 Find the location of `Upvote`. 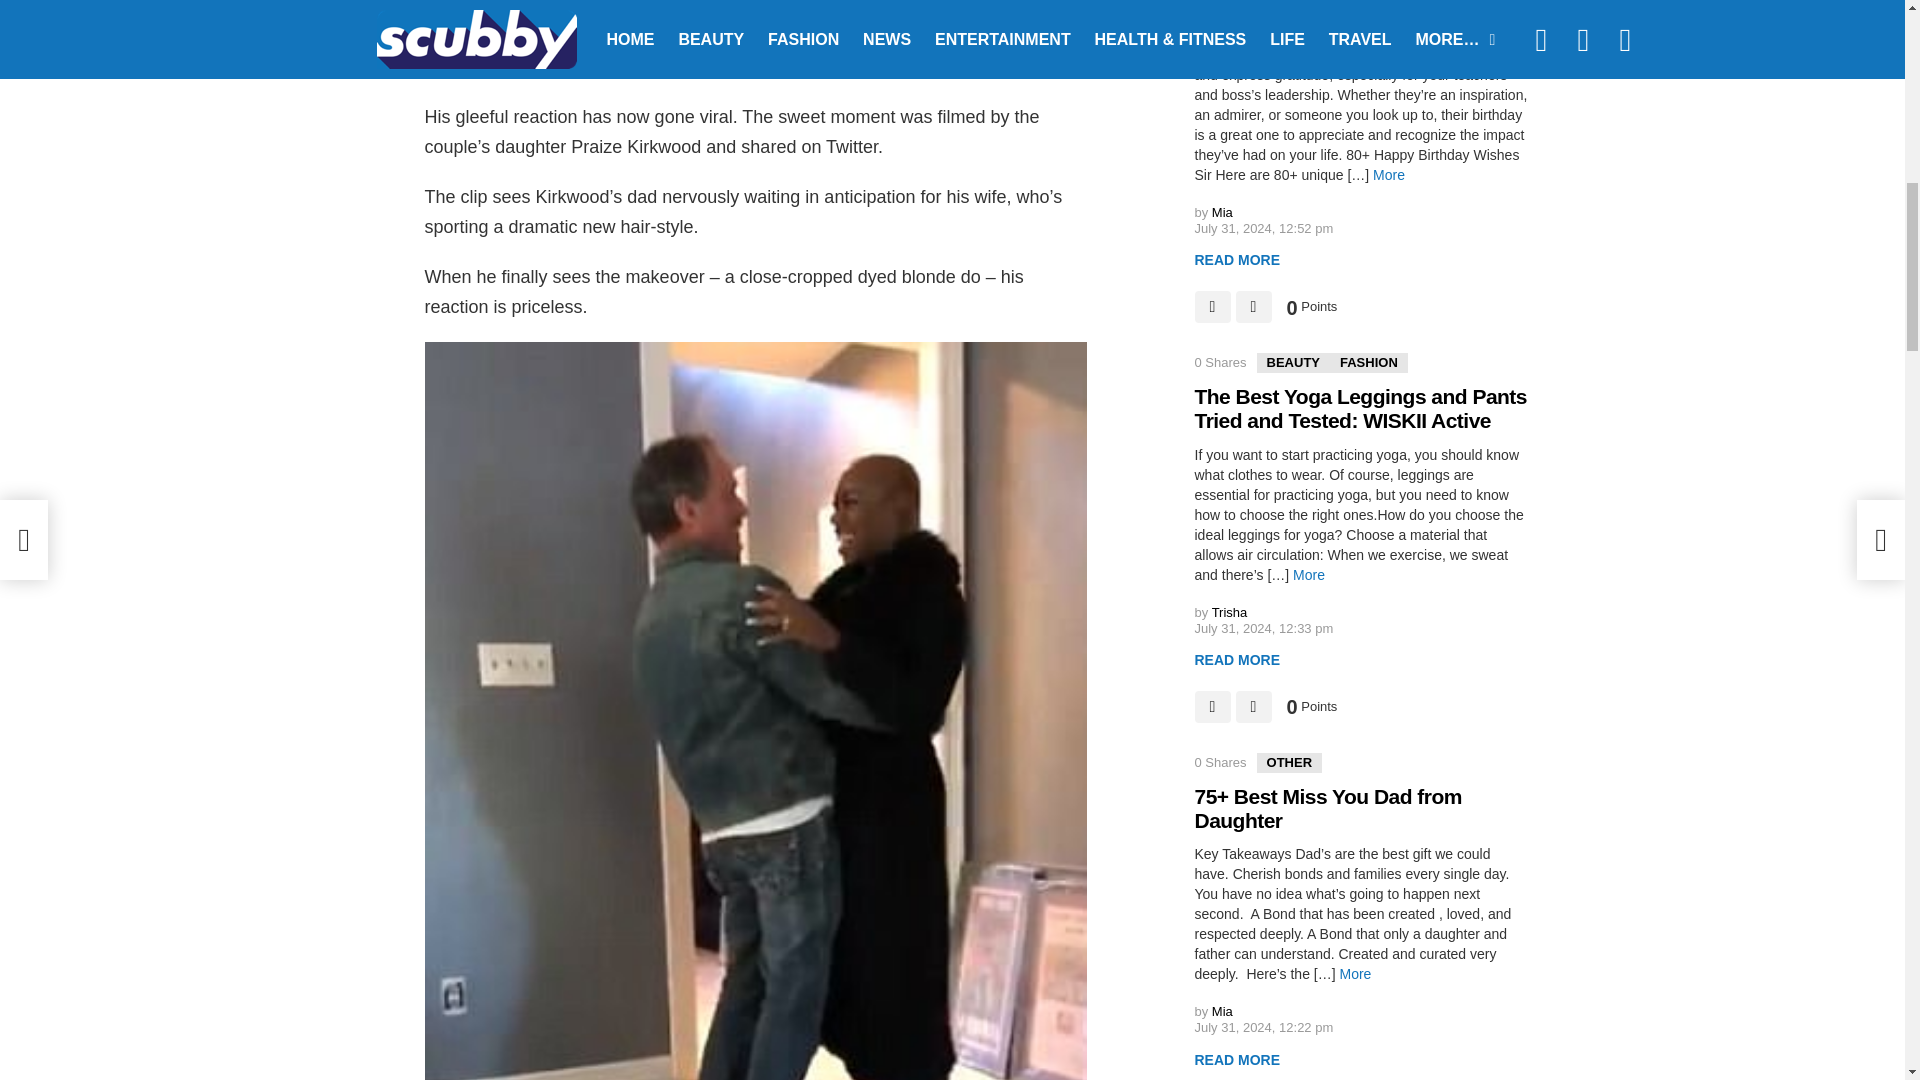

Upvote is located at coordinates (1212, 306).